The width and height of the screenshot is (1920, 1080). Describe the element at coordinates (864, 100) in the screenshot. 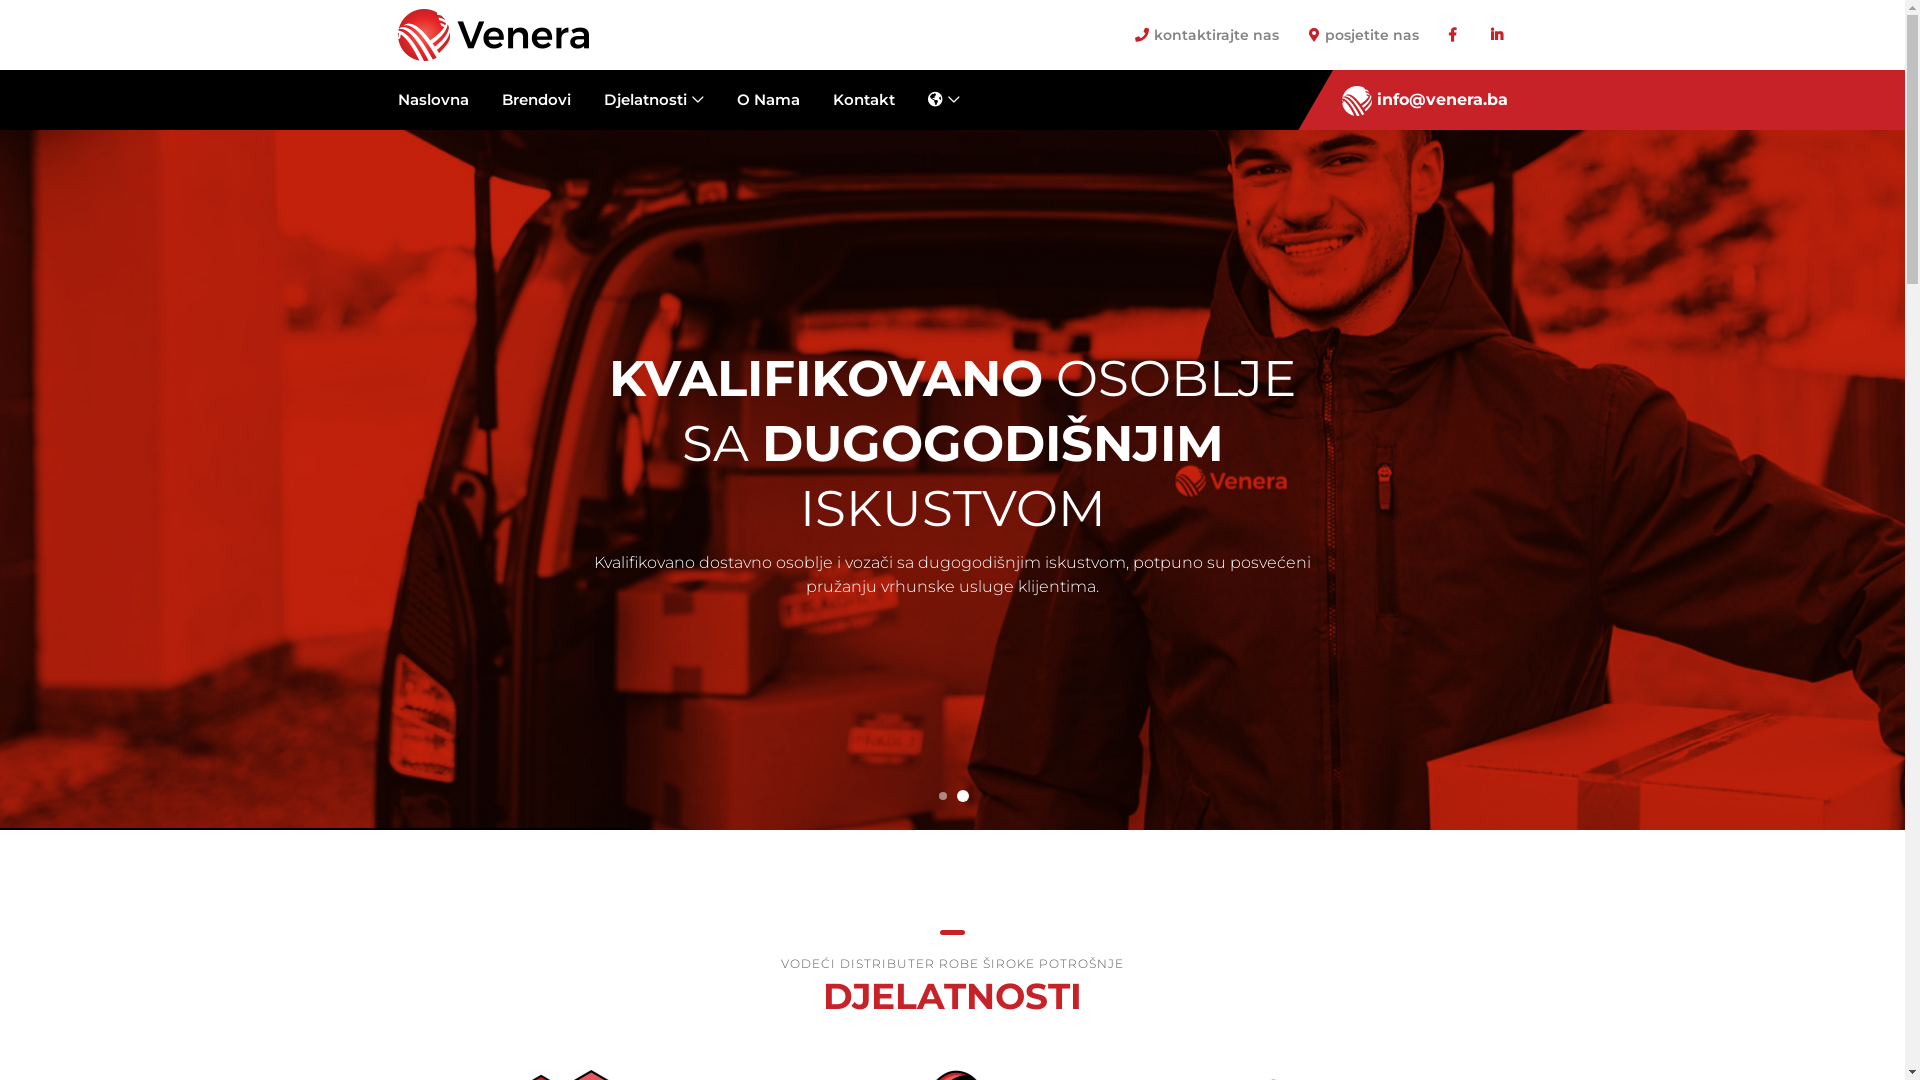

I see `Kontakt` at that location.